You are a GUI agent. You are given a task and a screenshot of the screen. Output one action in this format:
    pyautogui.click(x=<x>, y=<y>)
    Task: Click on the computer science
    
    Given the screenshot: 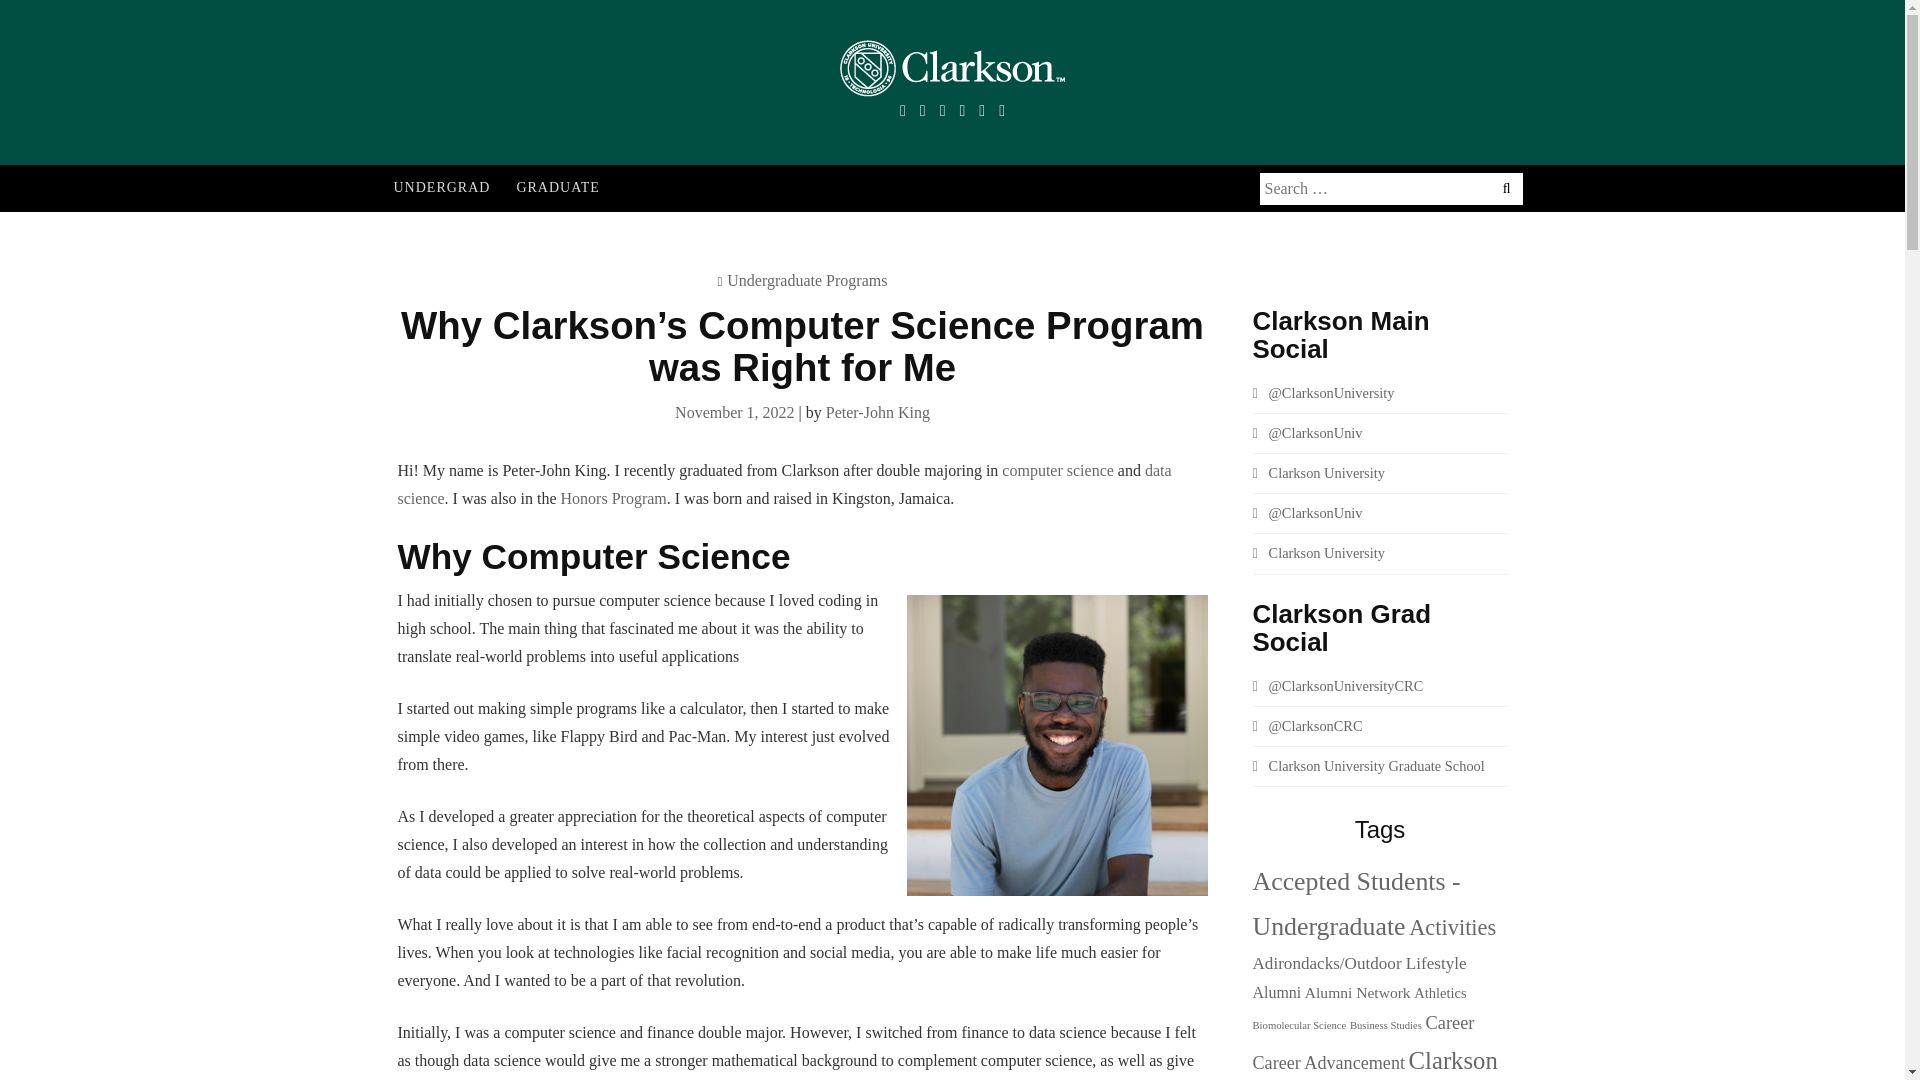 What is the action you would take?
    pyautogui.click(x=1058, y=470)
    